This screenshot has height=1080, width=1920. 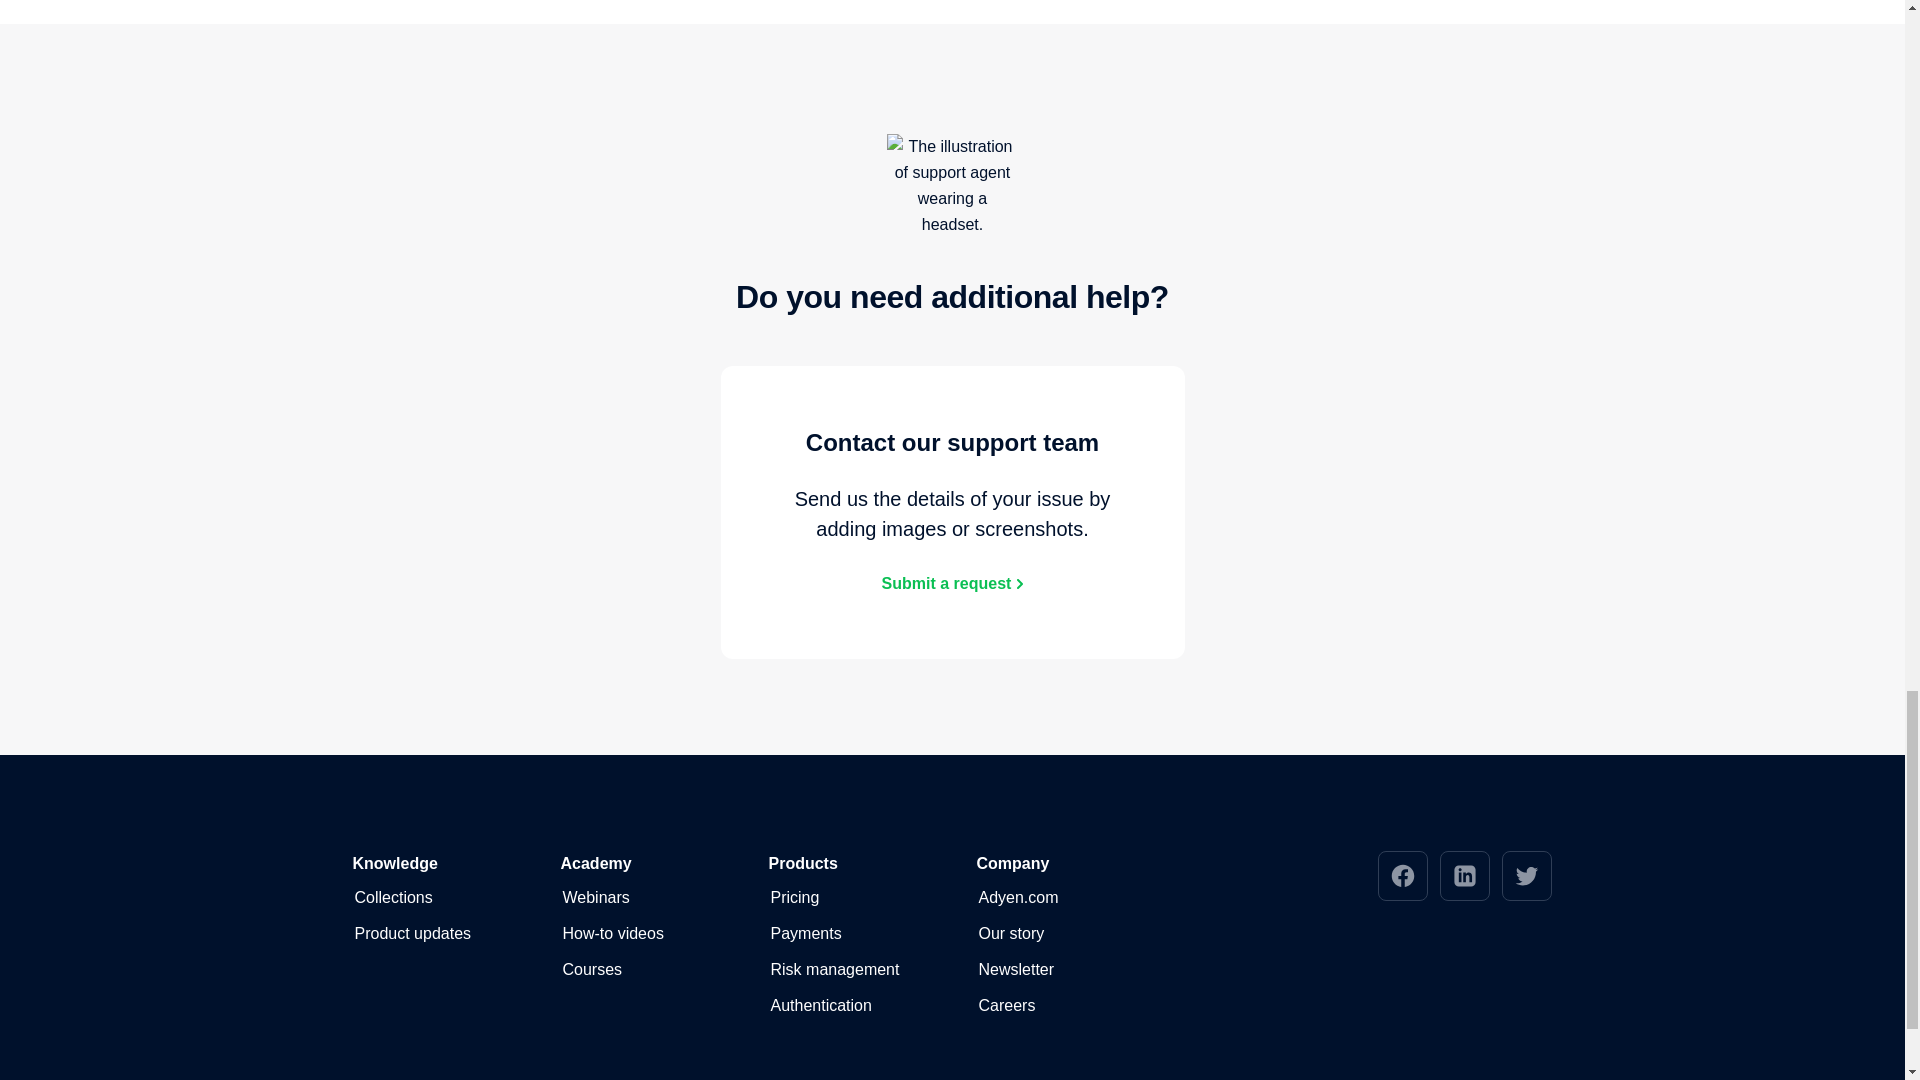 What do you see at coordinates (1010, 934) in the screenshot?
I see `Our story` at bounding box center [1010, 934].